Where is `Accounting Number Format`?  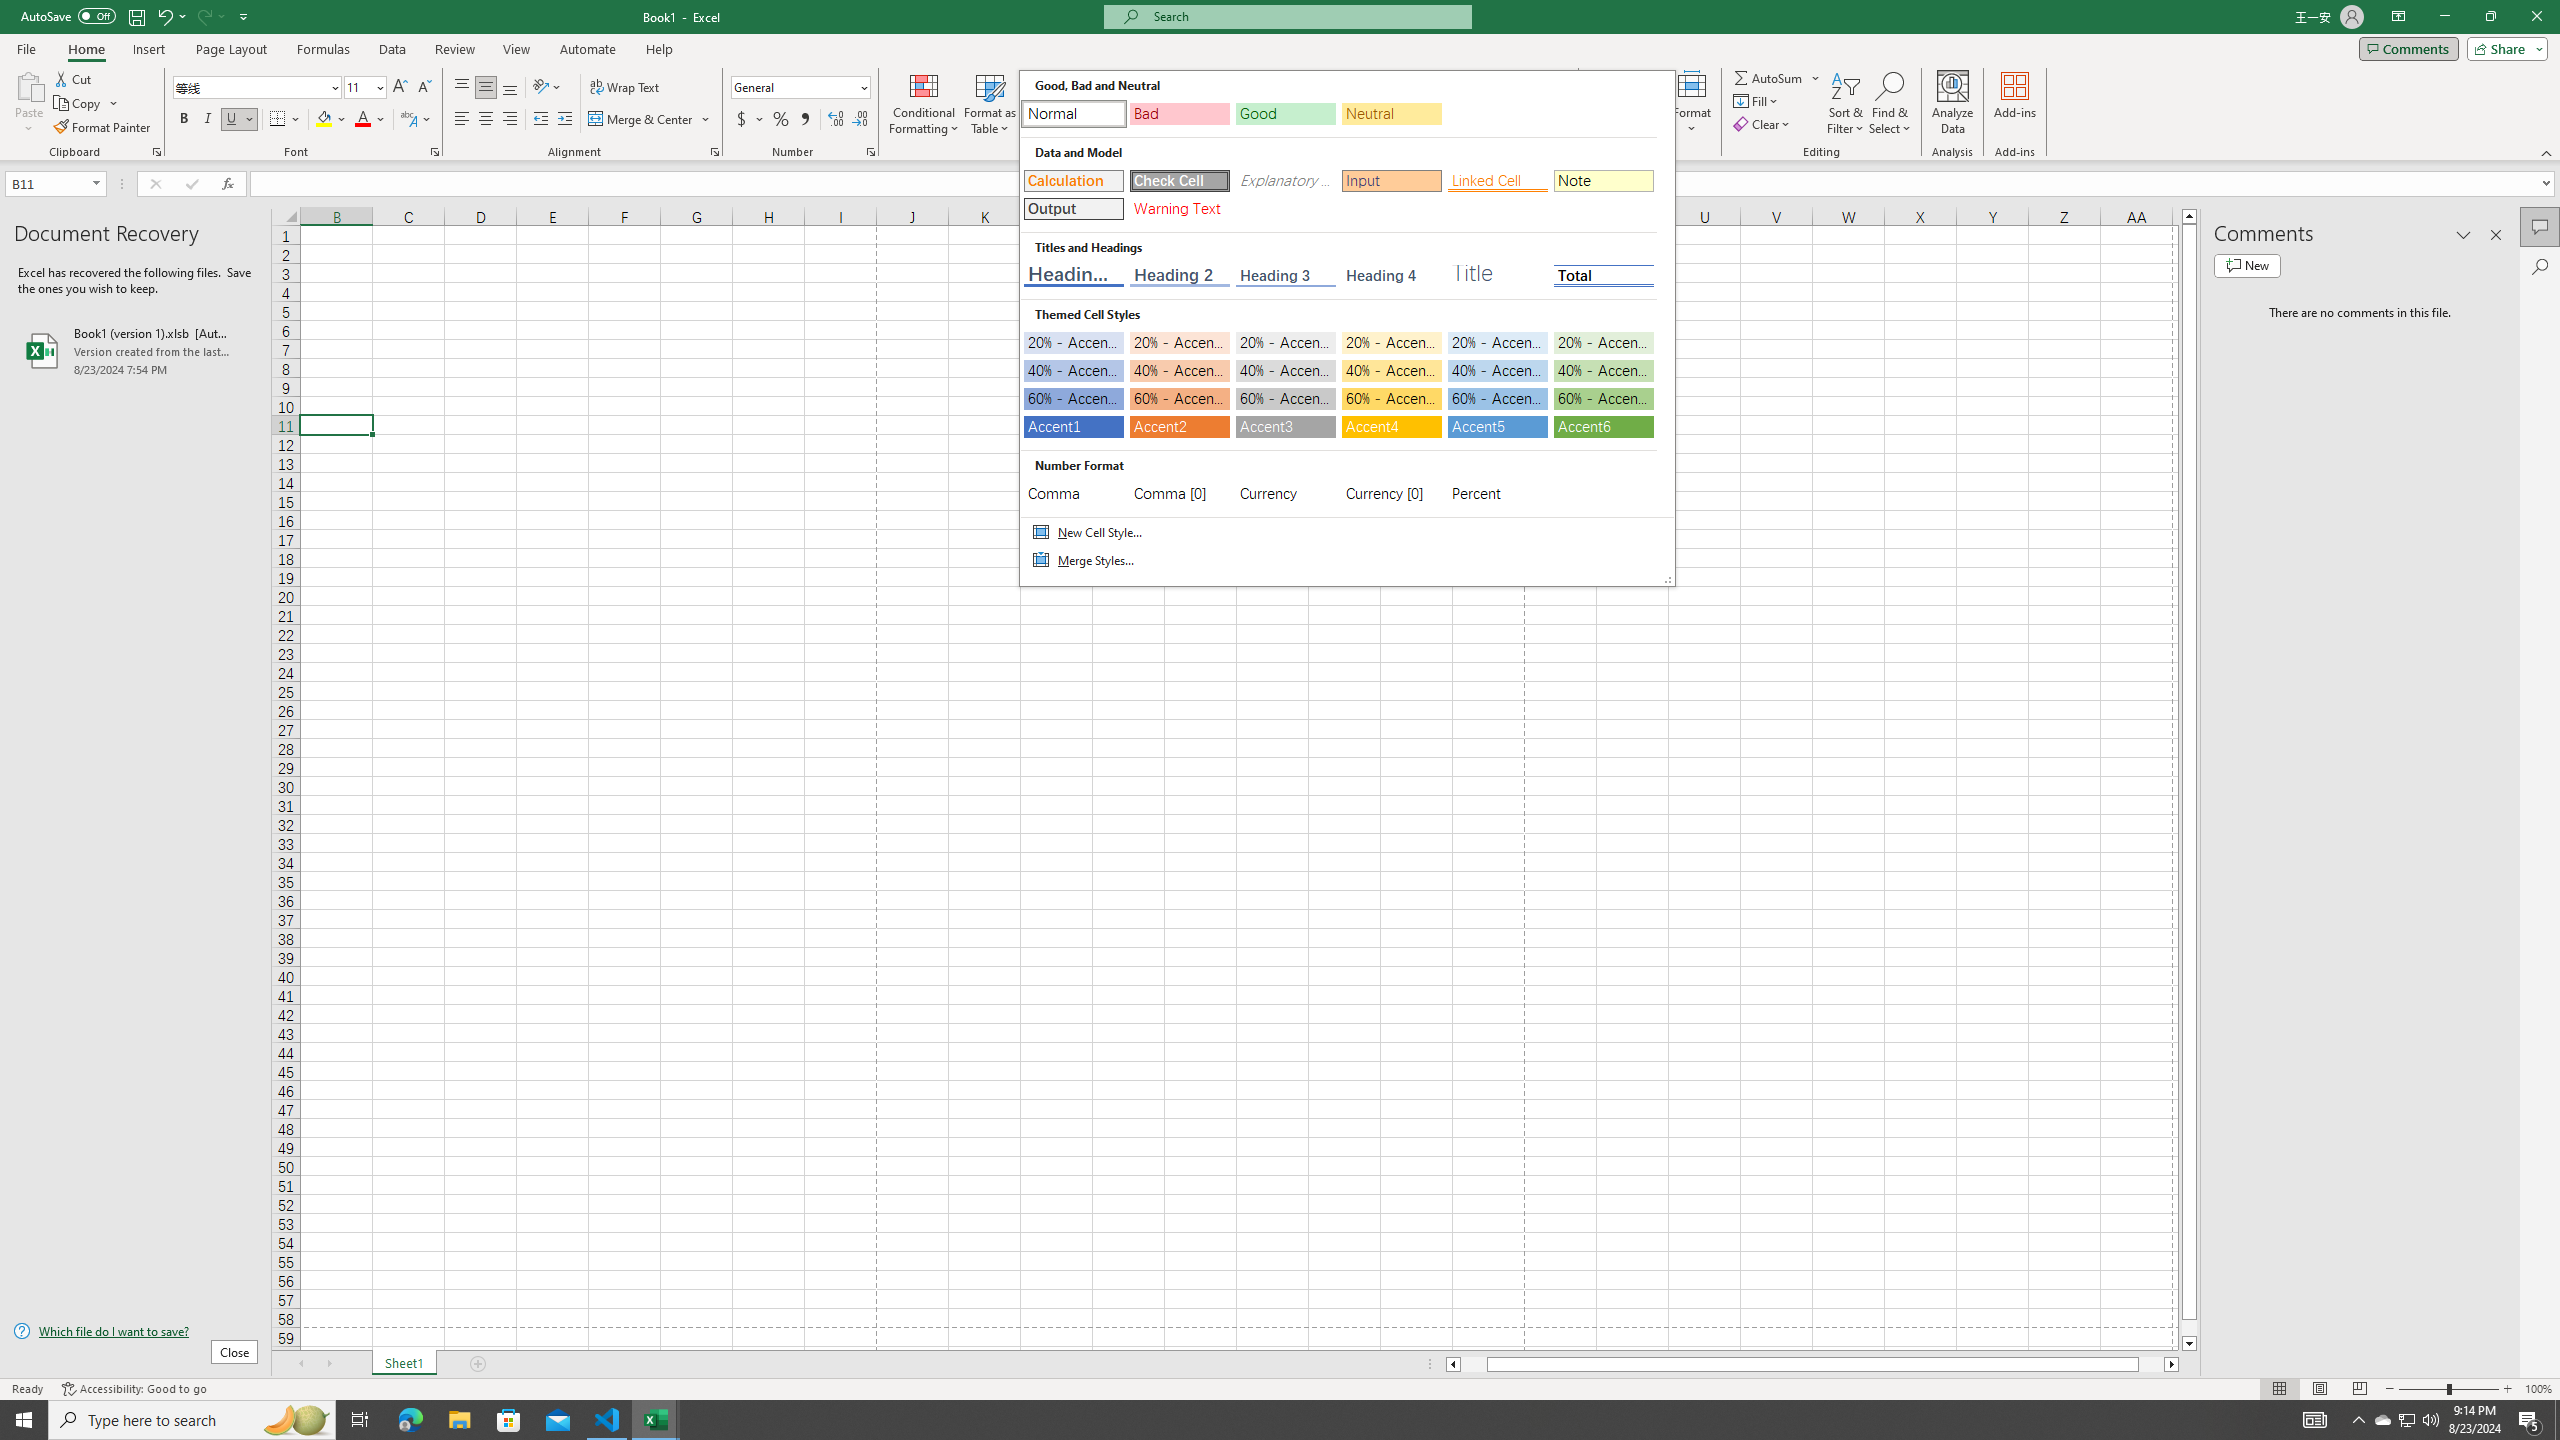 Accounting Number Format is located at coordinates (750, 120).